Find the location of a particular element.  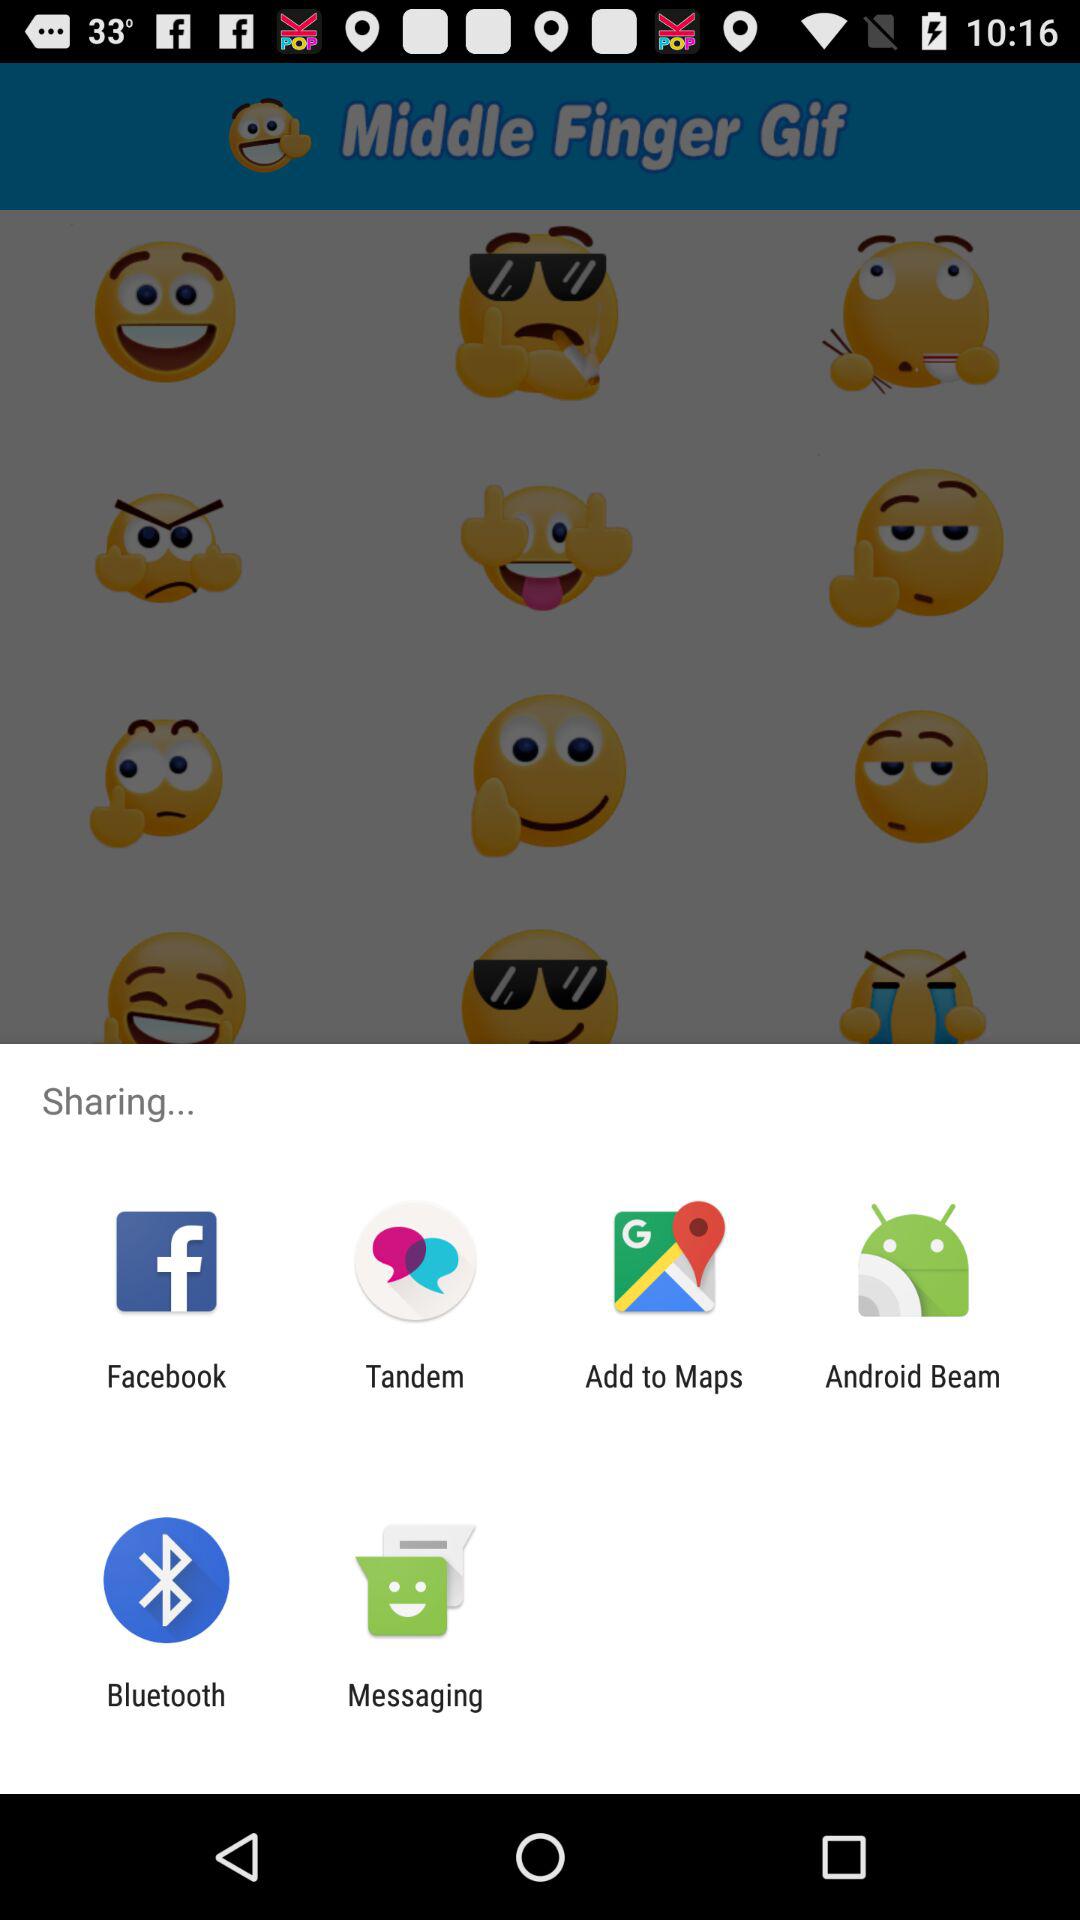

choose the item to the left of the add to maps icon is located at coordinates (414, 1393).